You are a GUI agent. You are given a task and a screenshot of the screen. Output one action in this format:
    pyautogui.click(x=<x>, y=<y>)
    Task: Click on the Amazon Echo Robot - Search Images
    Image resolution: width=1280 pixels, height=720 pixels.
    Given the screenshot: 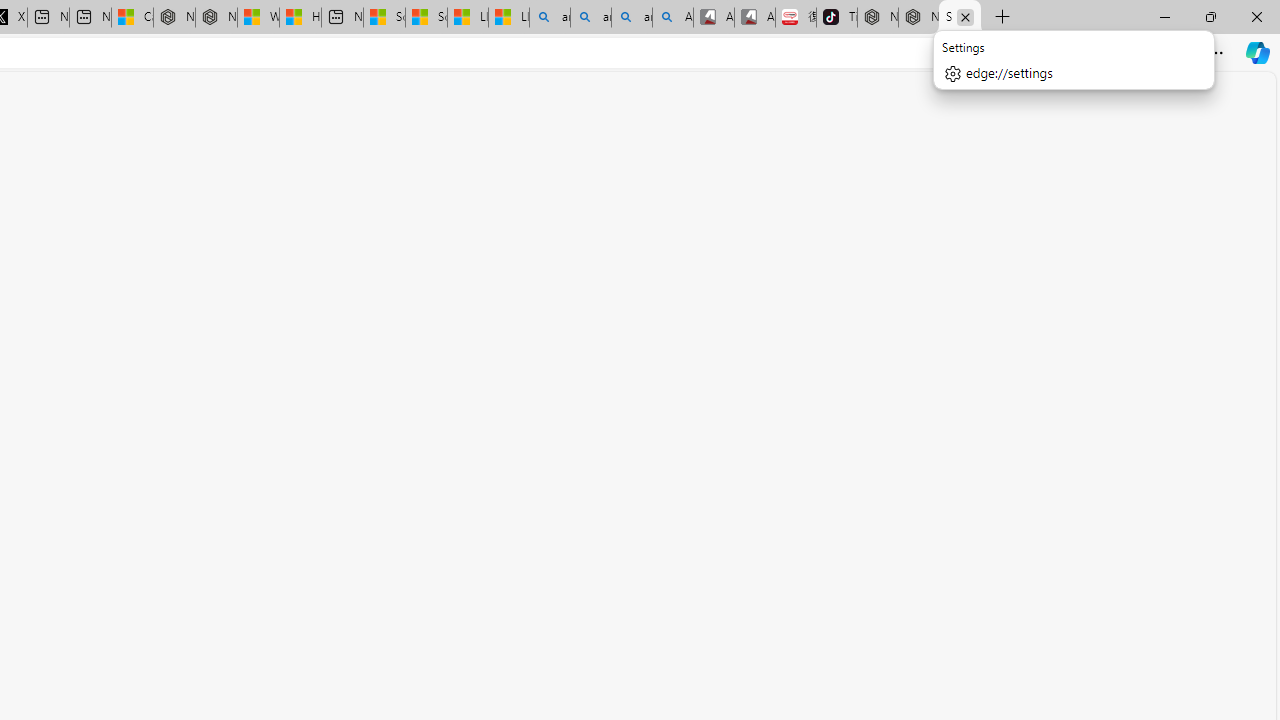 What is the action you would take?
    pyautogui.click(x=672, y=18)
    